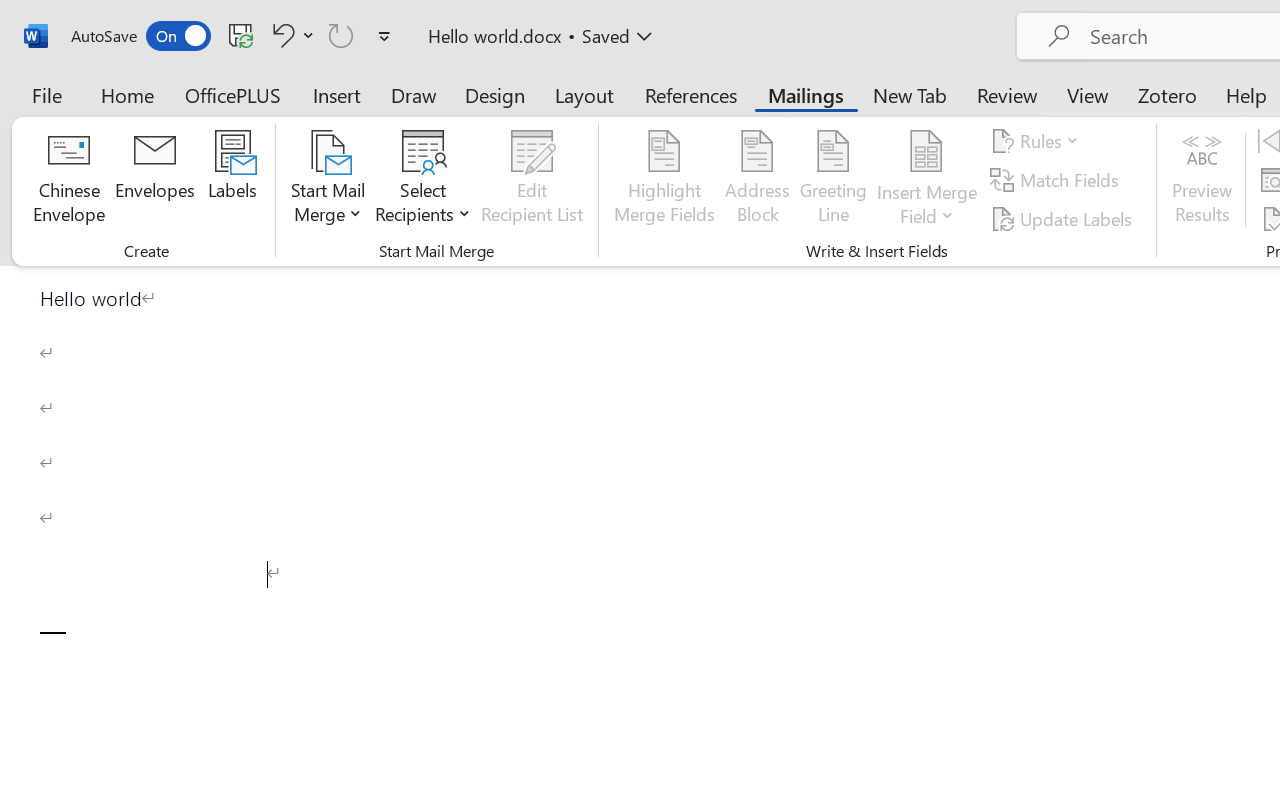 This screenshot has height=800, width=1280. Describe the element at coordinates (532, 180) in the screenshot. I see `Edit Recipient List...` at that location.